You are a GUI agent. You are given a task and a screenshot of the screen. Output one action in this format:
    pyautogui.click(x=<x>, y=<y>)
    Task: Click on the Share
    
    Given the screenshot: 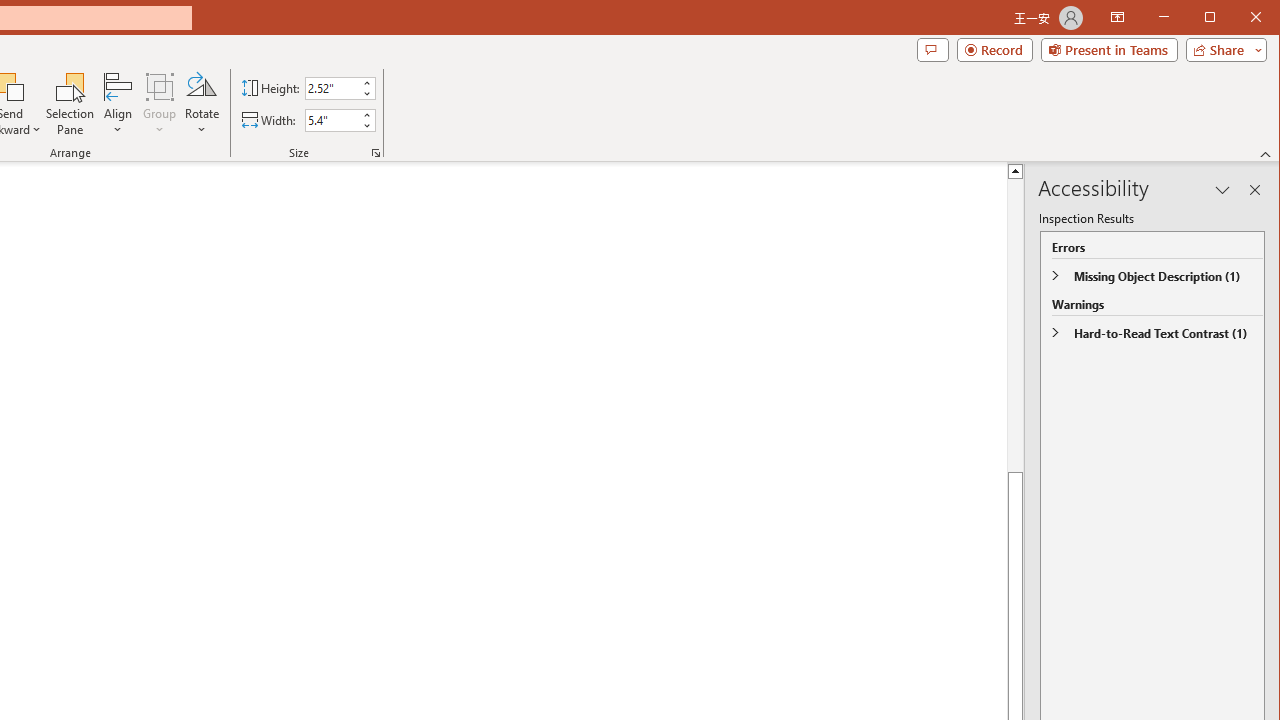 What is the action you would take?
    pyautogui.click(x=1222, y=50)
    